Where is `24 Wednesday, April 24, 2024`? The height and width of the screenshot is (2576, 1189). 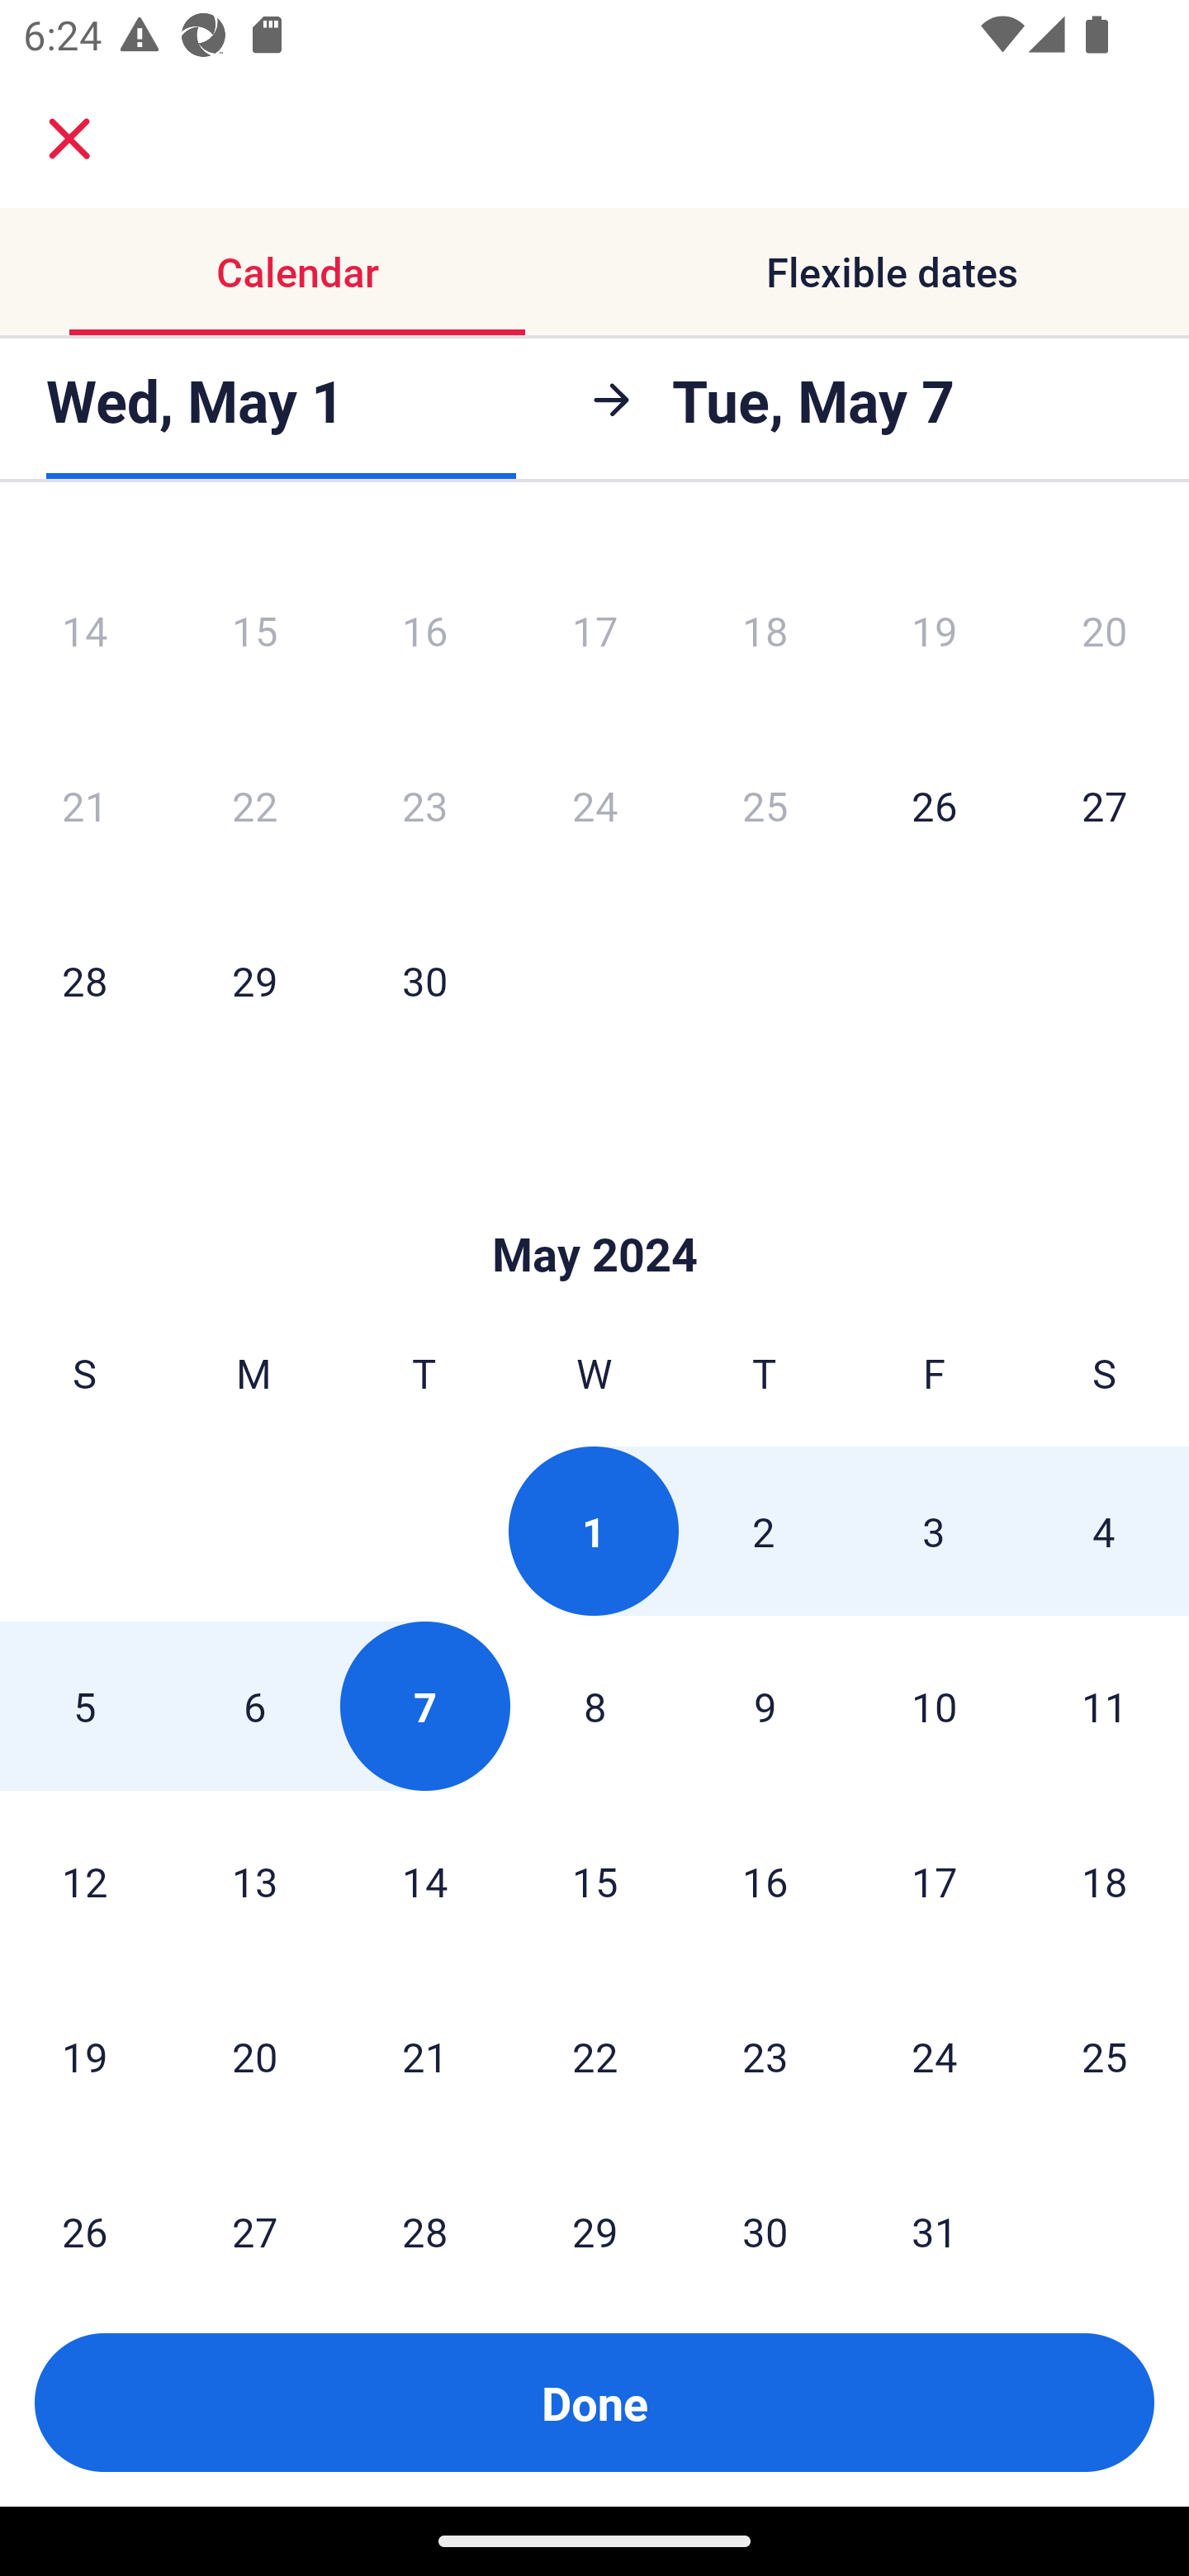 24 Wednesday, April 24, 2024 is located at coordinates (594, 806).